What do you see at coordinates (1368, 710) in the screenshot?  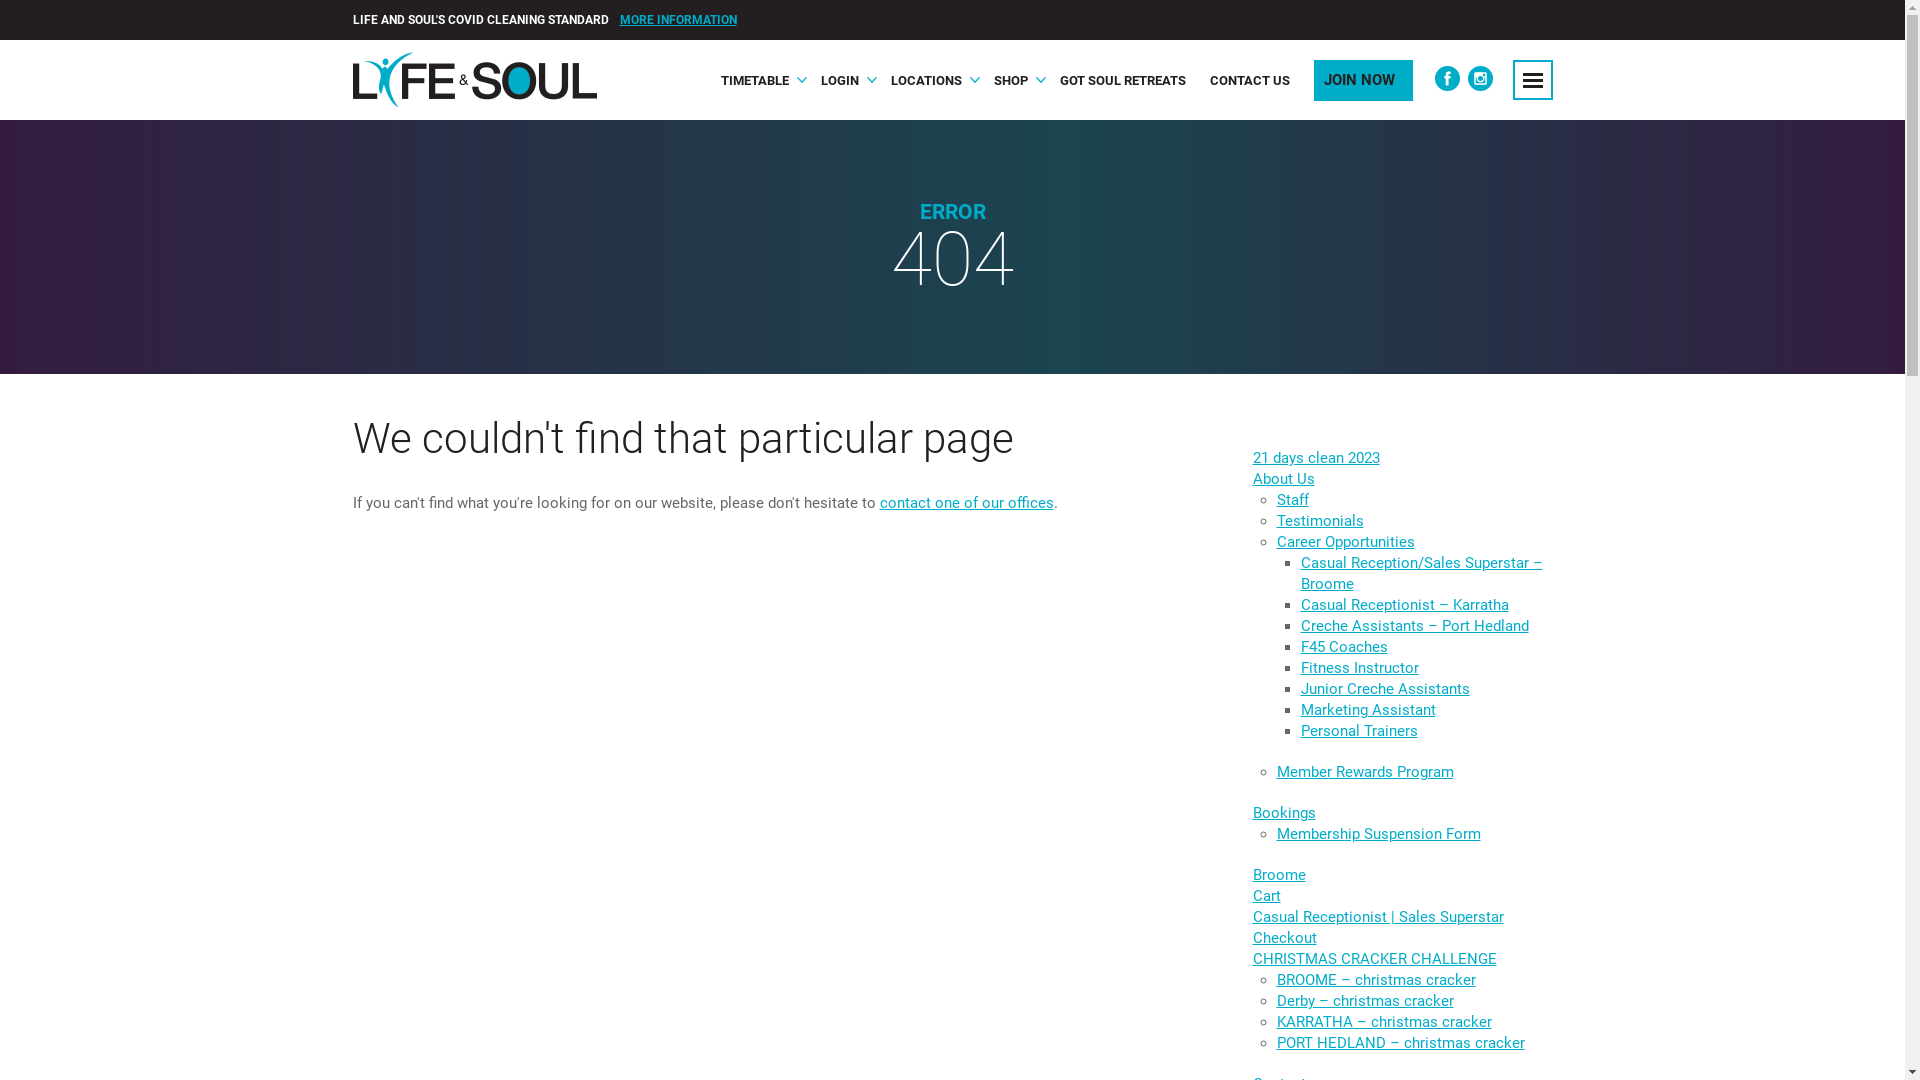 I see `Marketing Assistant` at bounding box center [1368, 710].